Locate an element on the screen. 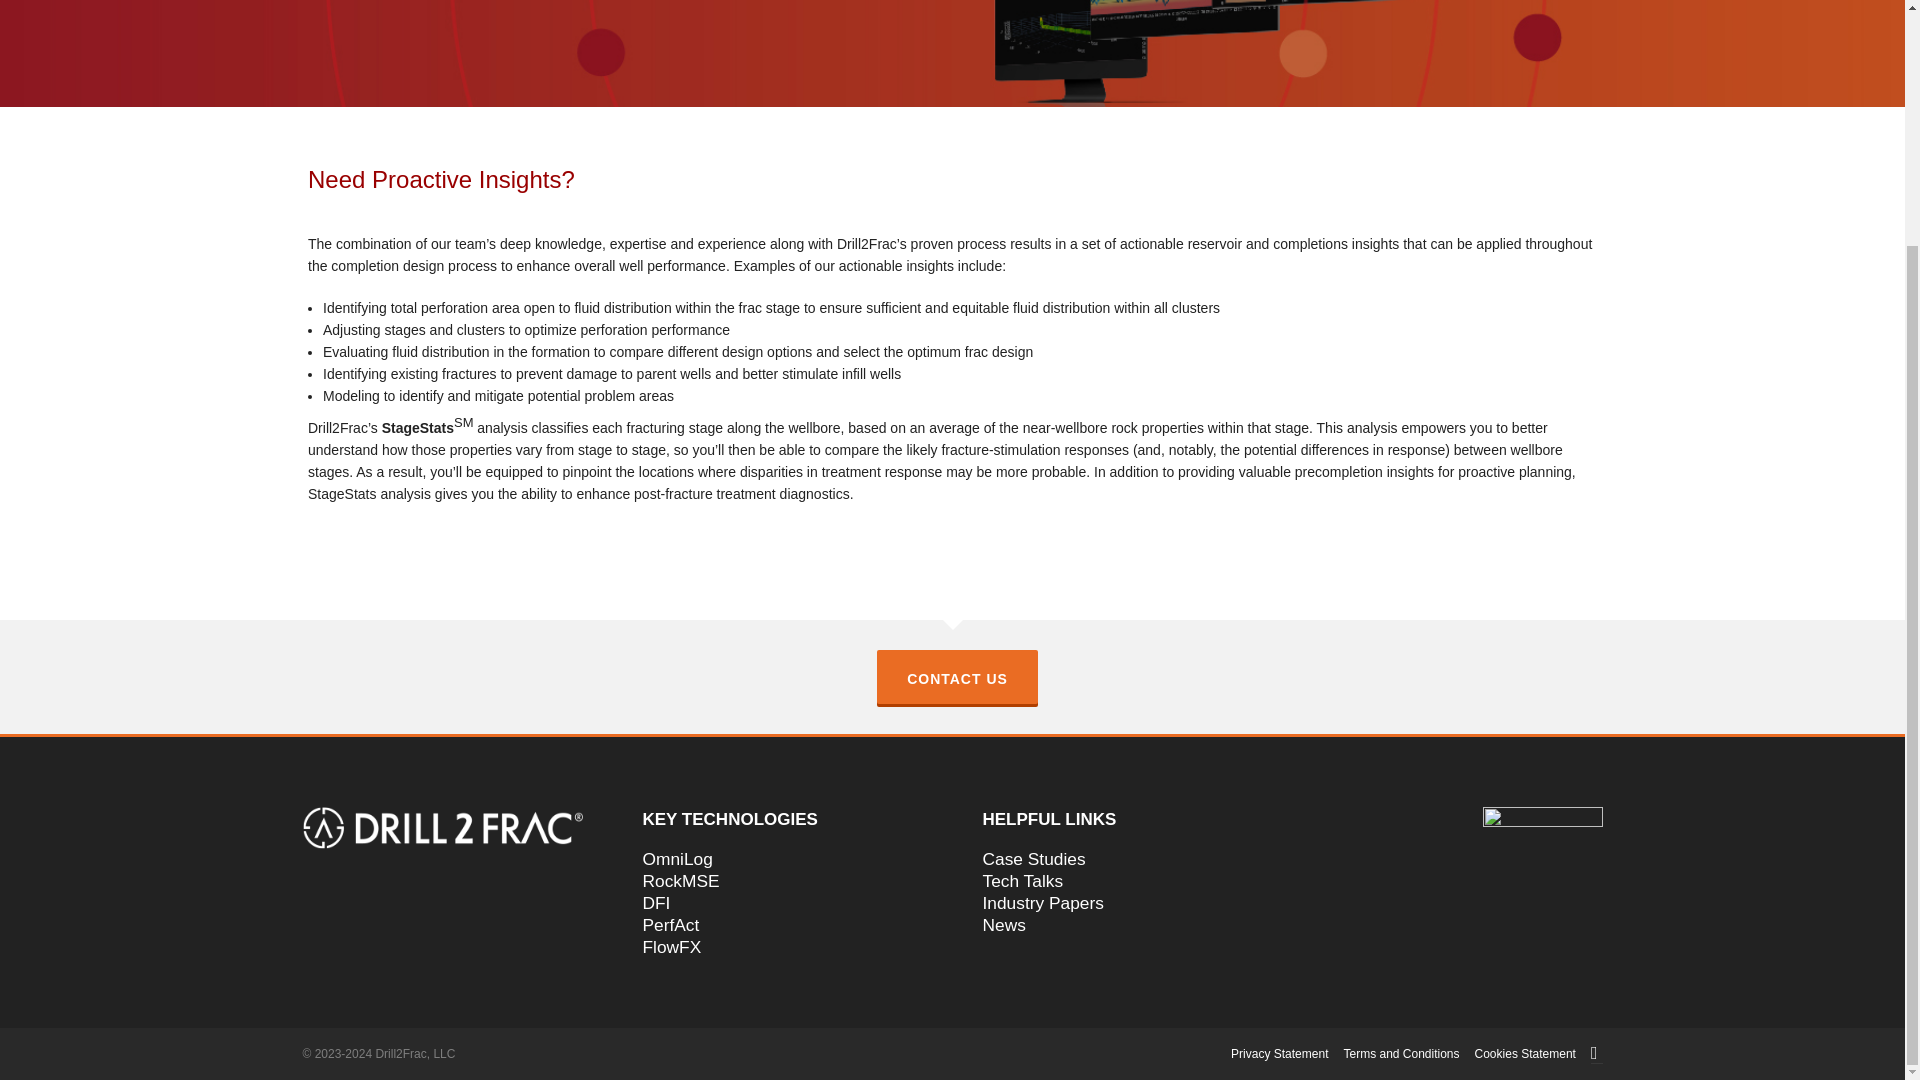 The height and width of the screenshot is (1080, 1920). Case Studies and Industry Papers is located at coordinates (1121, 902).